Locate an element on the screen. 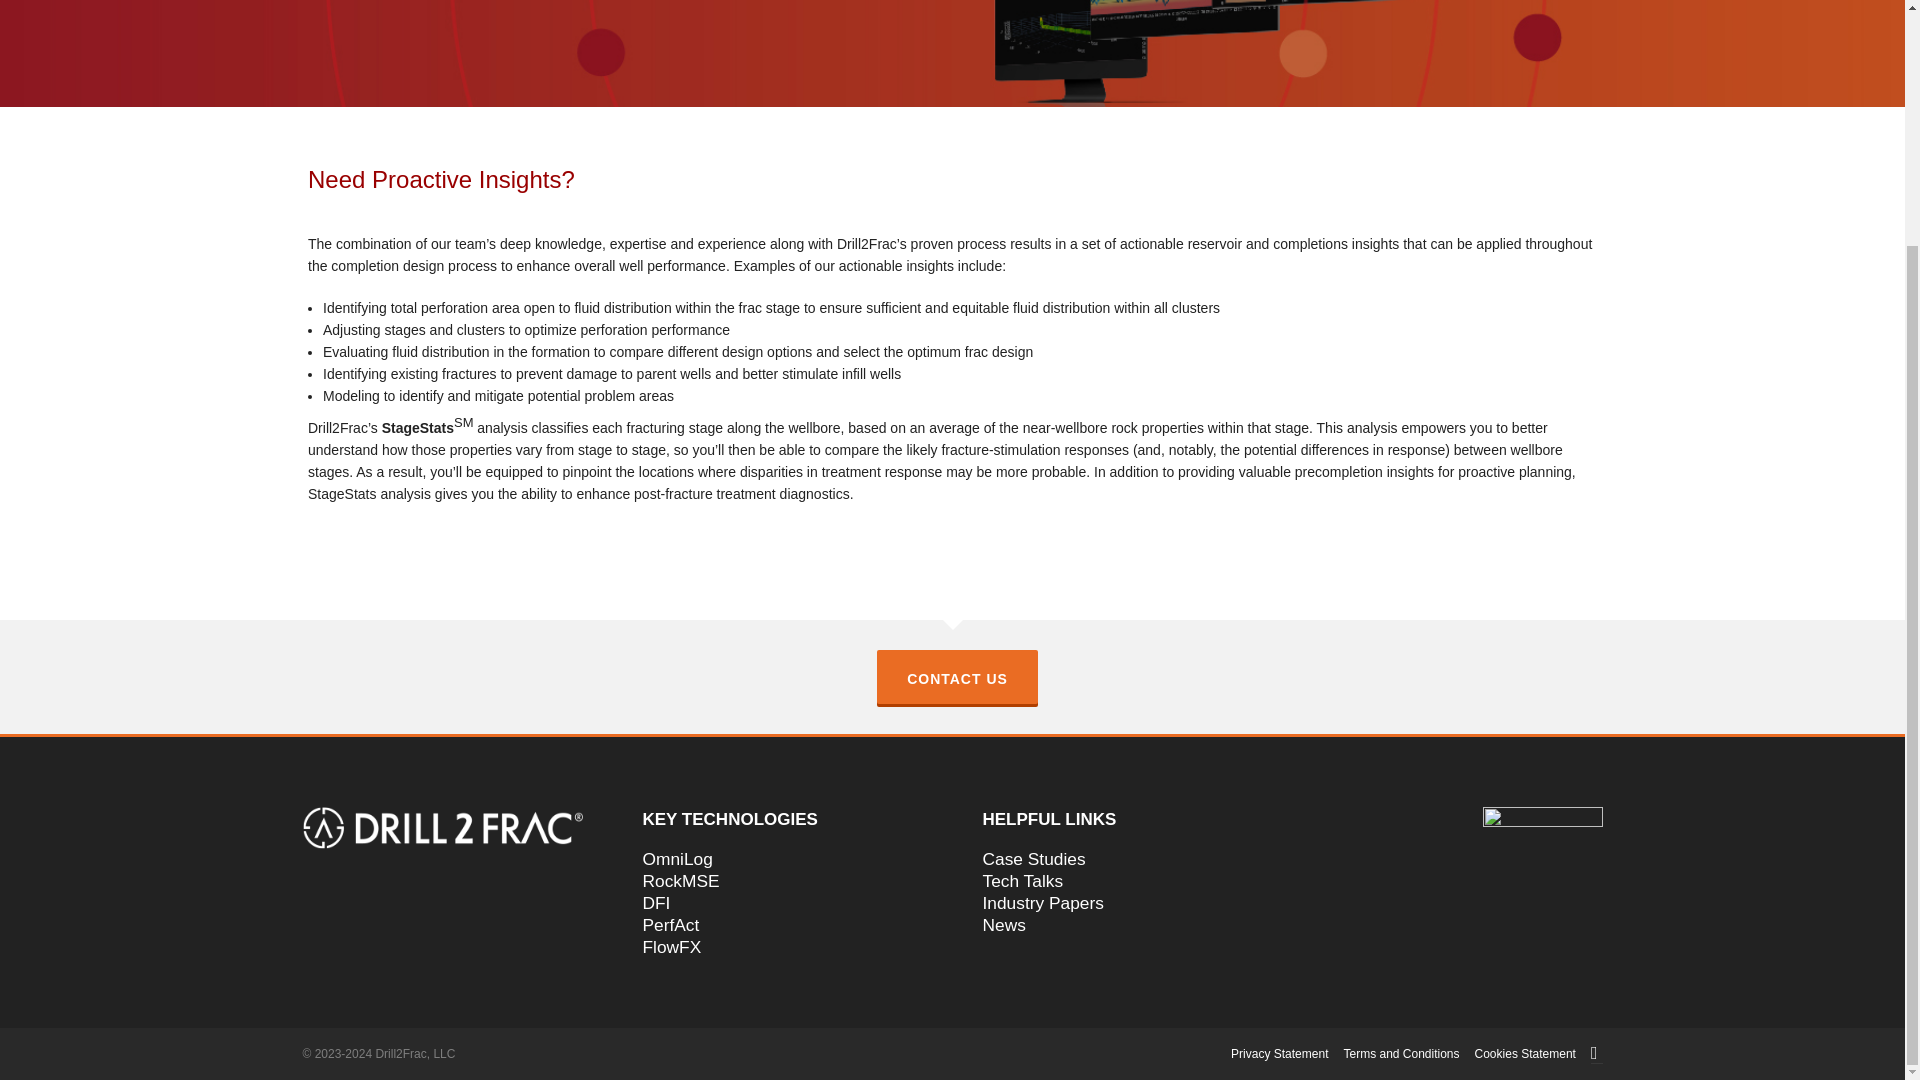 The height and width of the screenshot is (1080, 1920). Case Studies and Industry Papers is located at coordinates (1121, 902).